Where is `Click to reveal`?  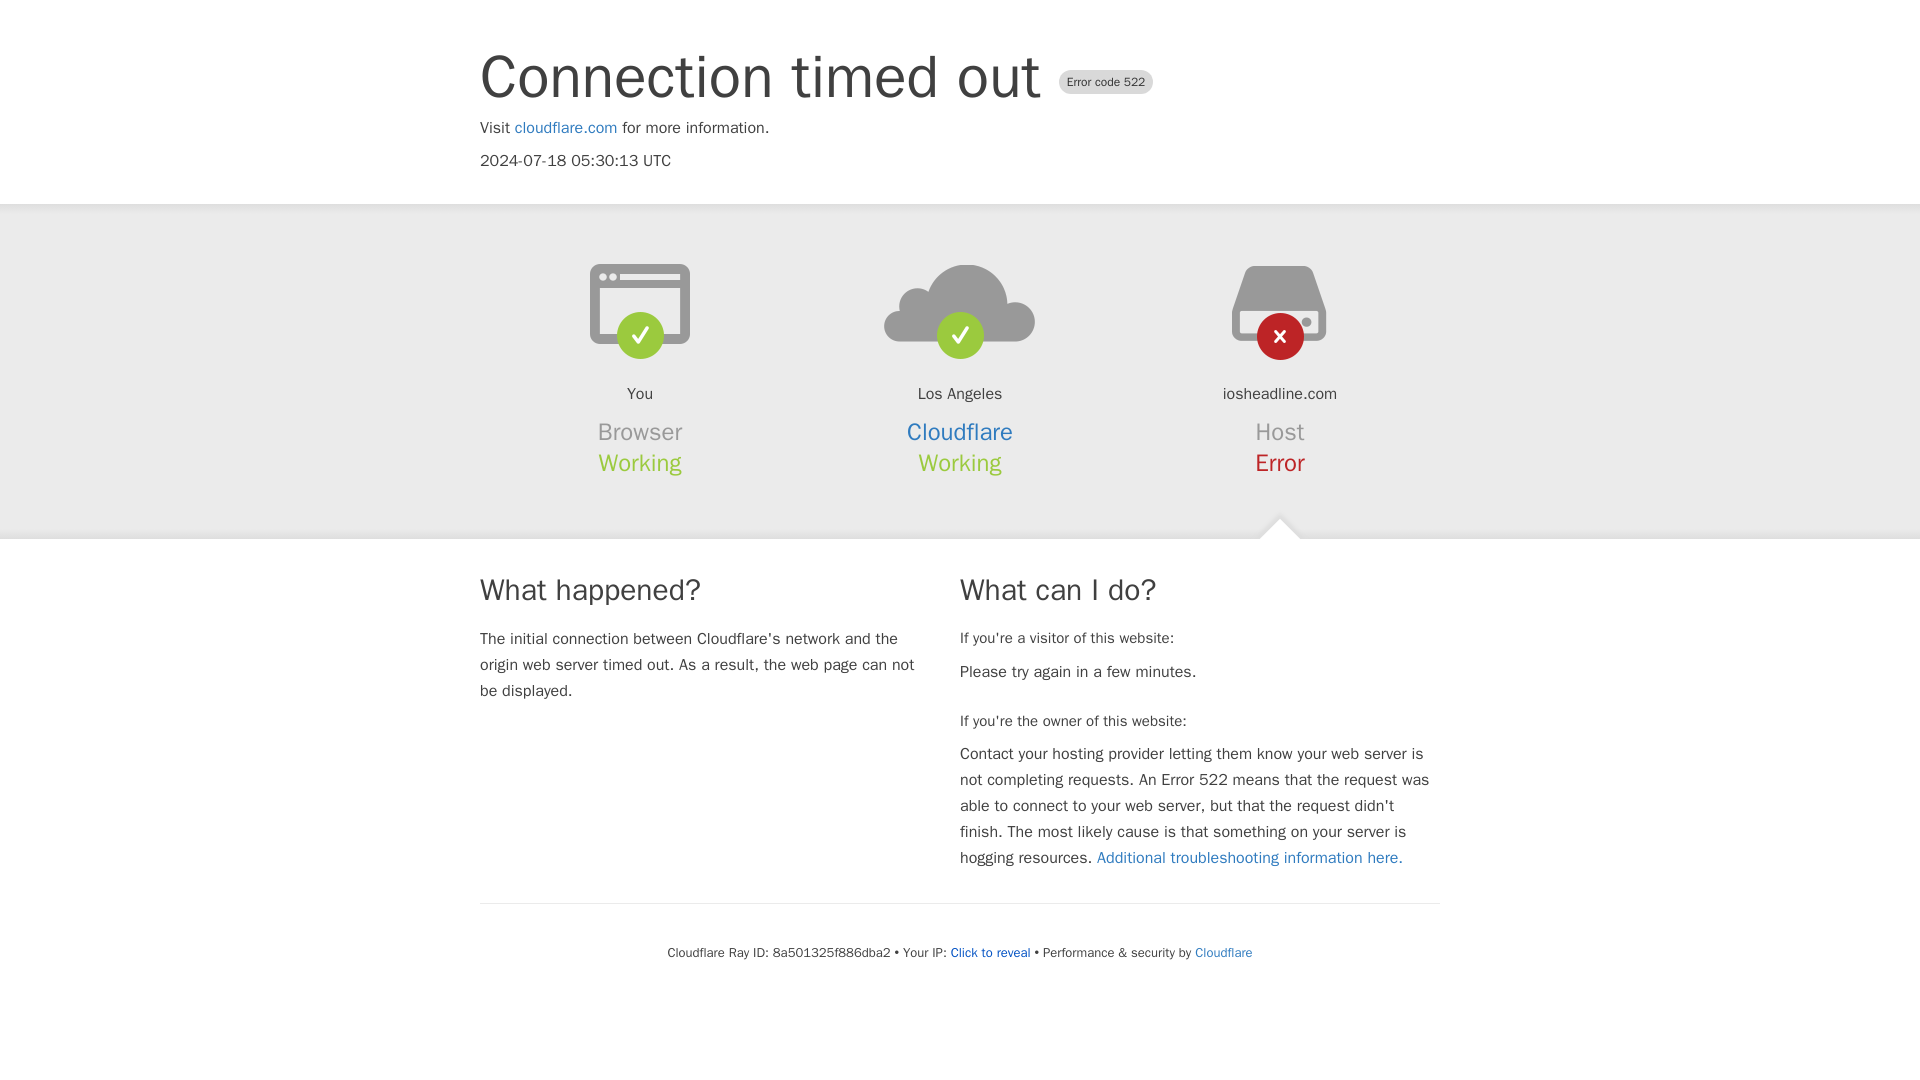
Click to reveal is located at coordinates (990, 952).